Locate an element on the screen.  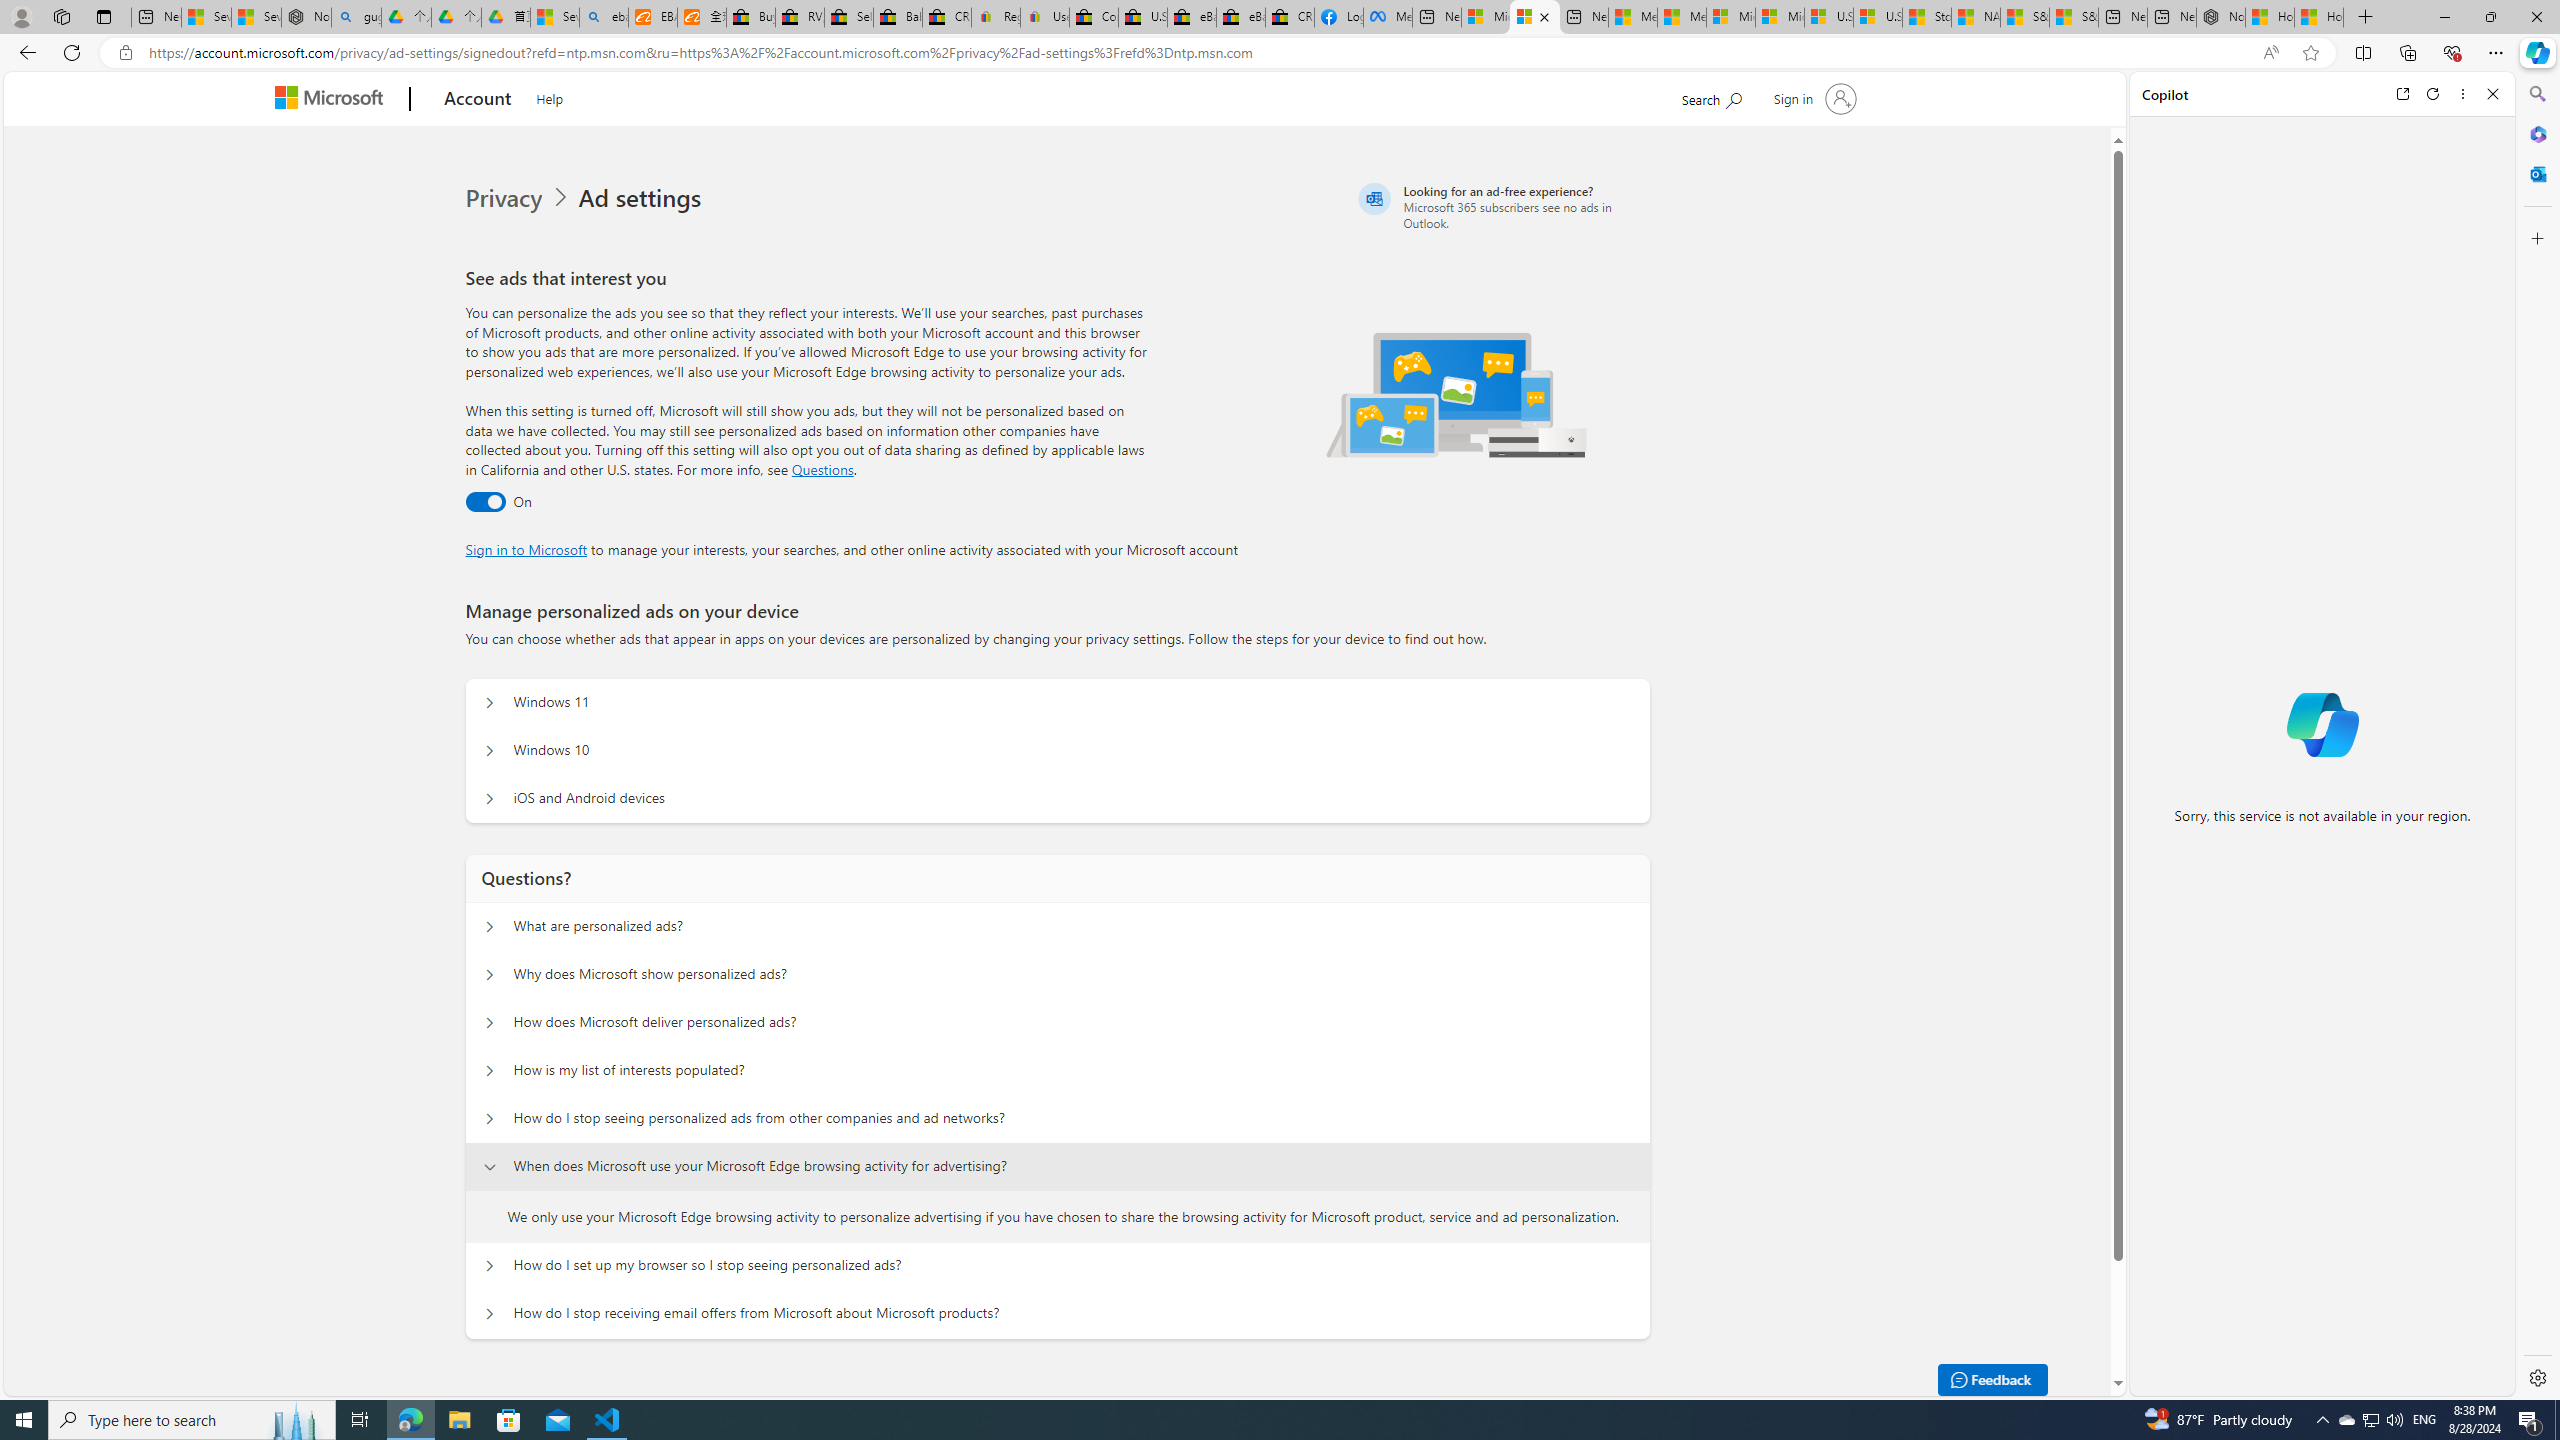
Illustration of multiple devices is located at coordinates (1458, 394).